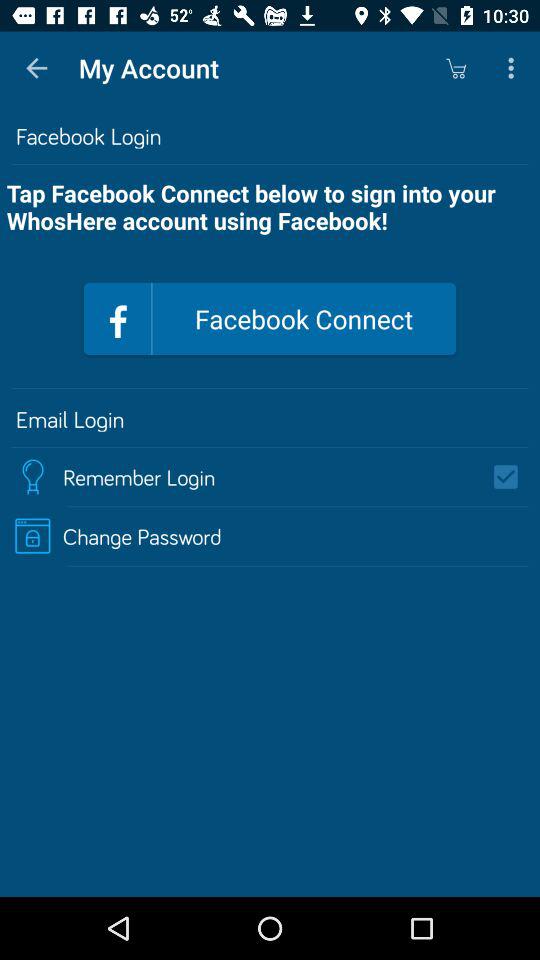  Describe the element at coordinates (512, 476) in the screenshot. I see `launch icon next to the remember login` at that location.